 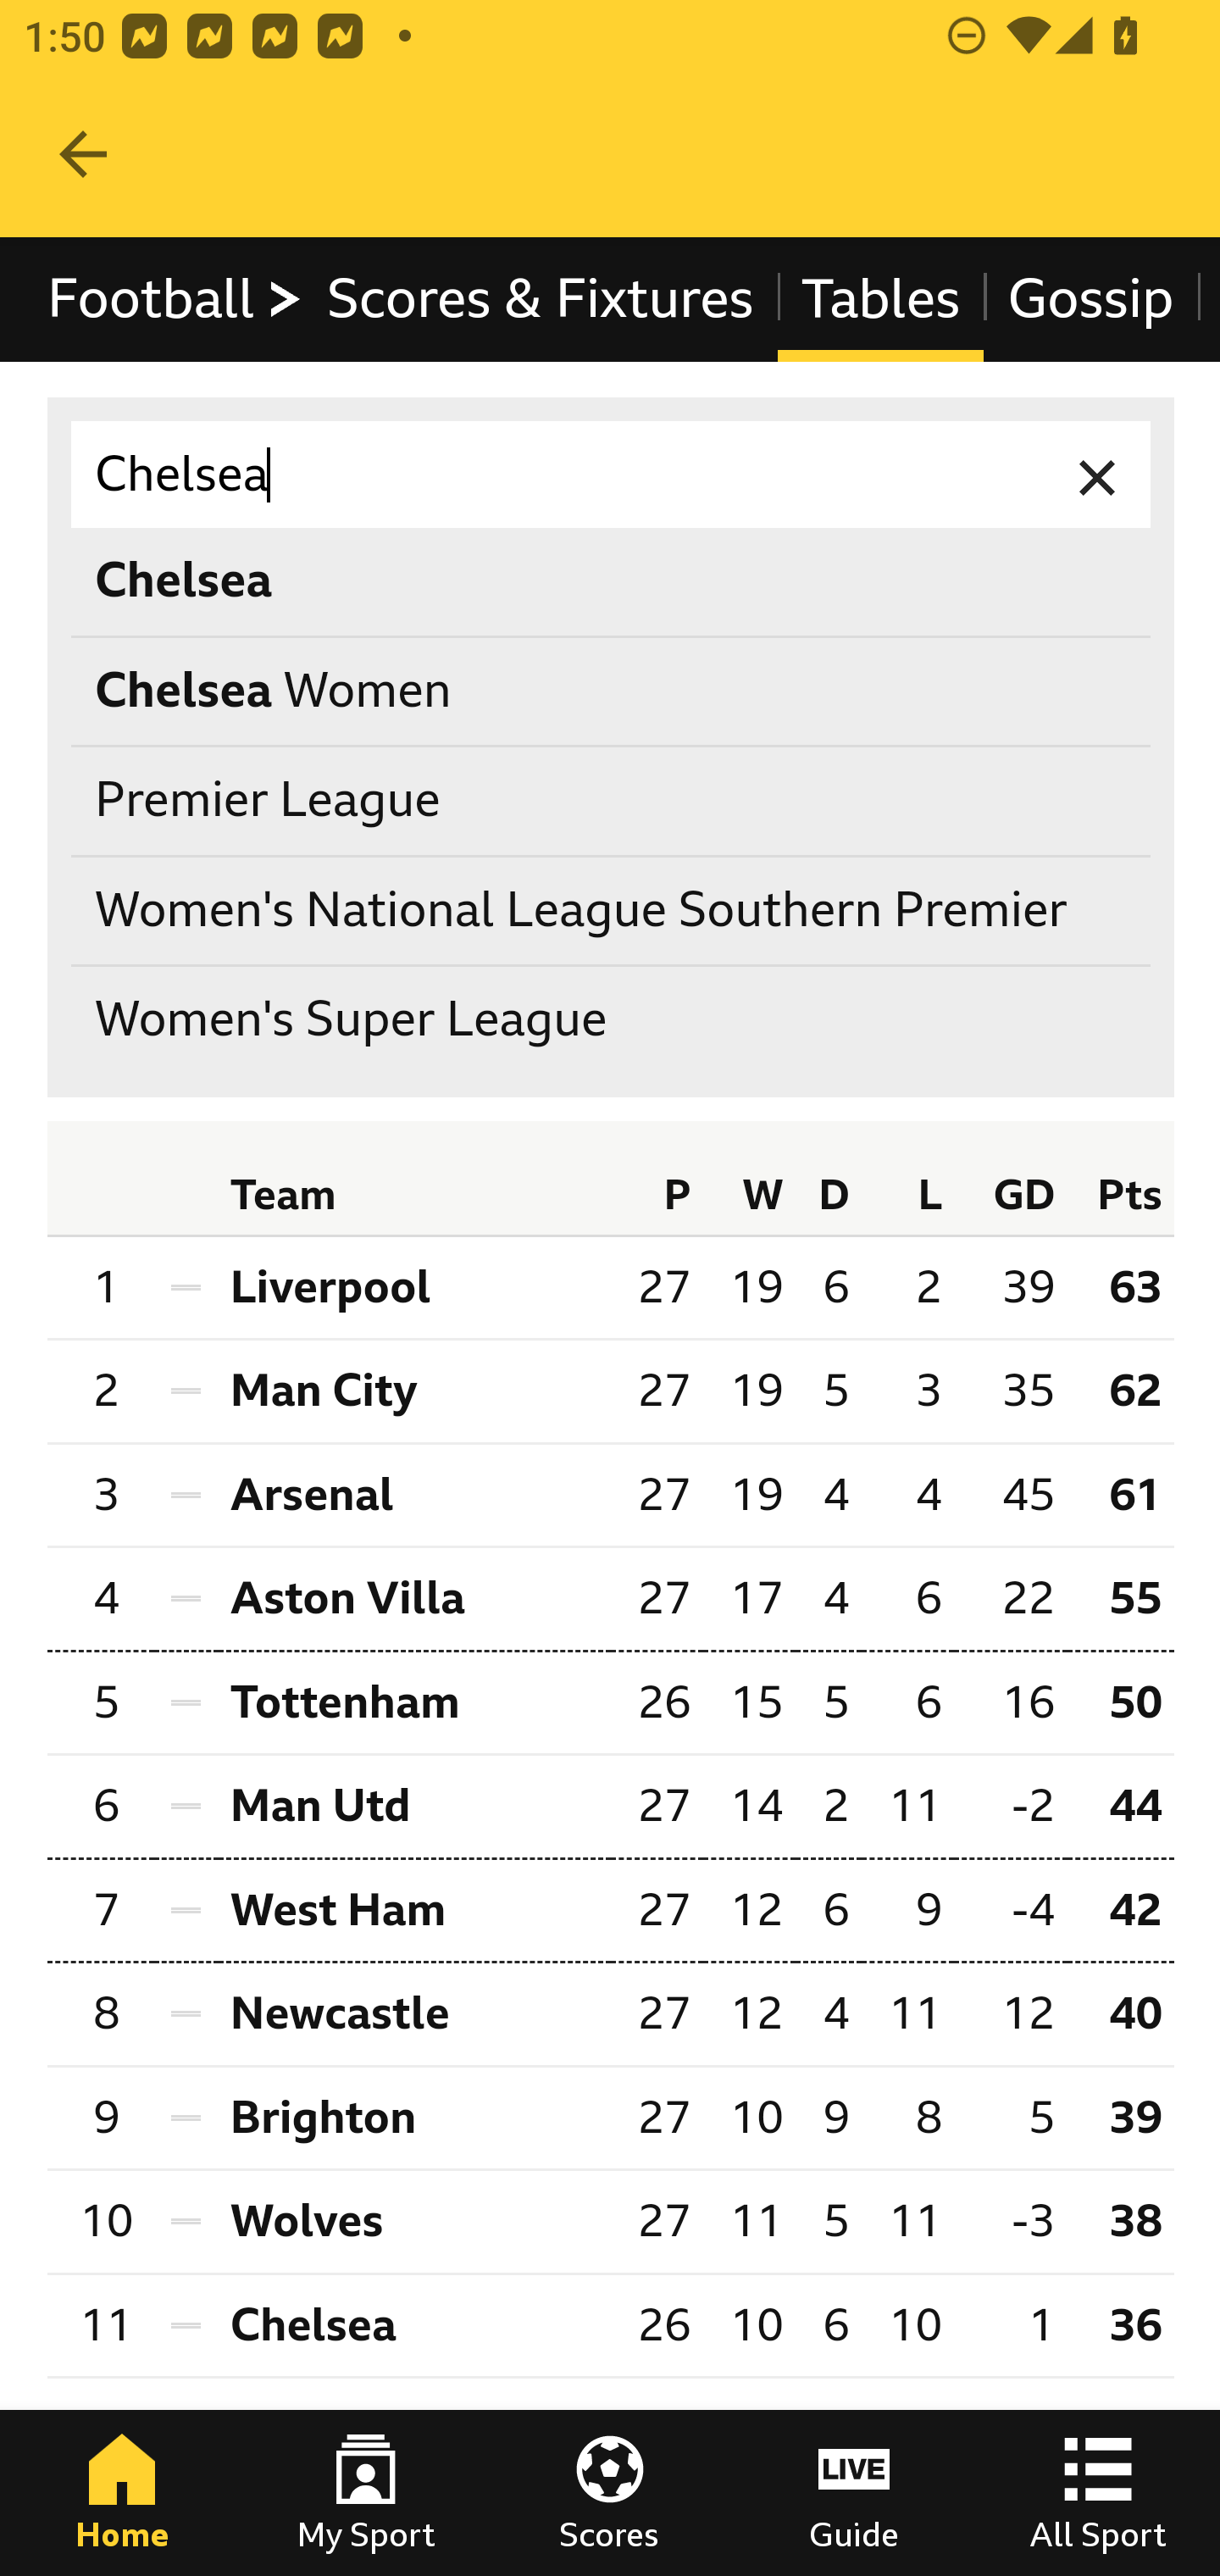 What do you see at coordinates (414, 2324) in the screenshot?
I see `Chelsea` at bounding box center [414, 2324].